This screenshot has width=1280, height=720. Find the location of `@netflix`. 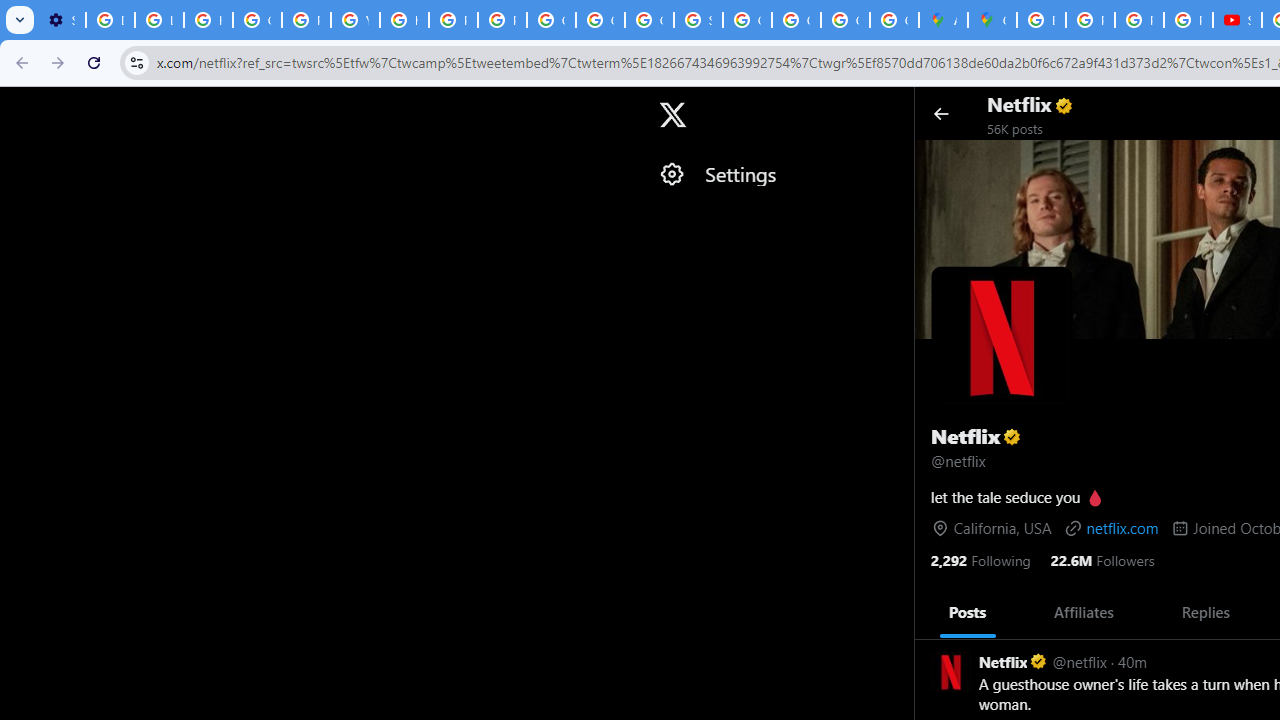

@netflix is located at coordinates (1080, 660).